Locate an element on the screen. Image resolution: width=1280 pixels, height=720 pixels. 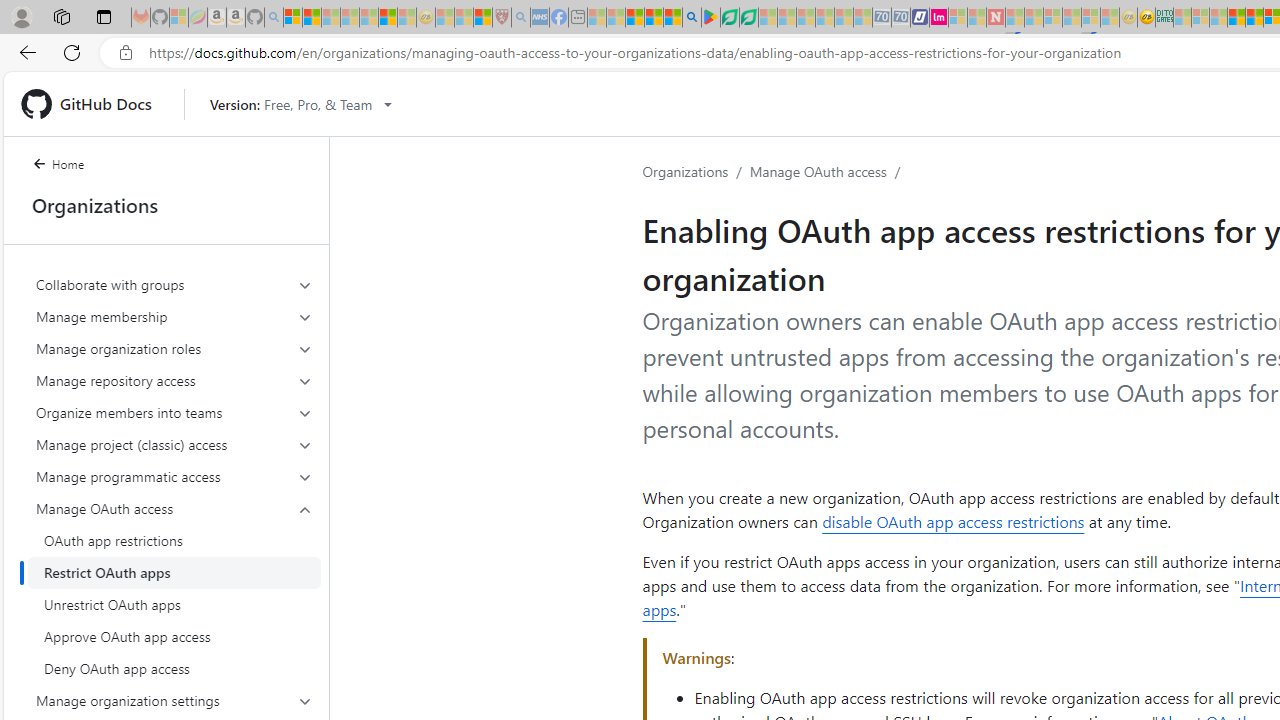
Manage membership is located at coordinates (174, 316).